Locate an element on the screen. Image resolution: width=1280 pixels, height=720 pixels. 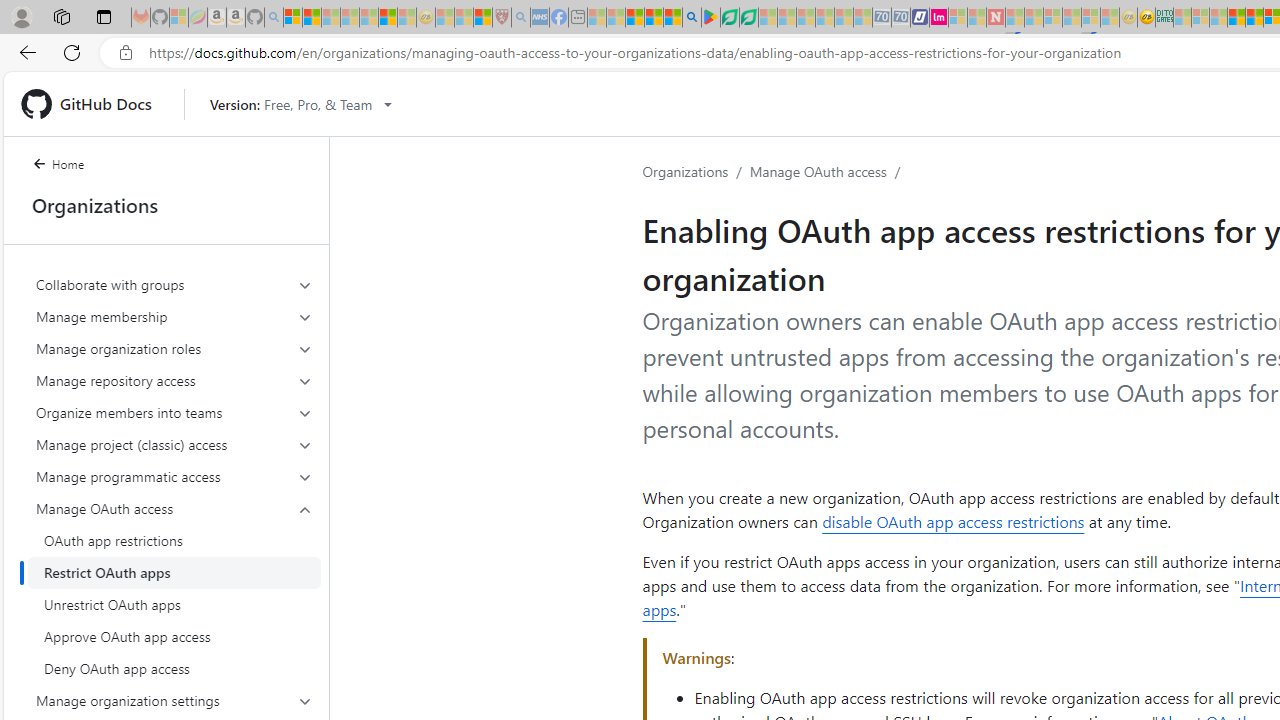
Manage membership is located at coordinates (174, 316).